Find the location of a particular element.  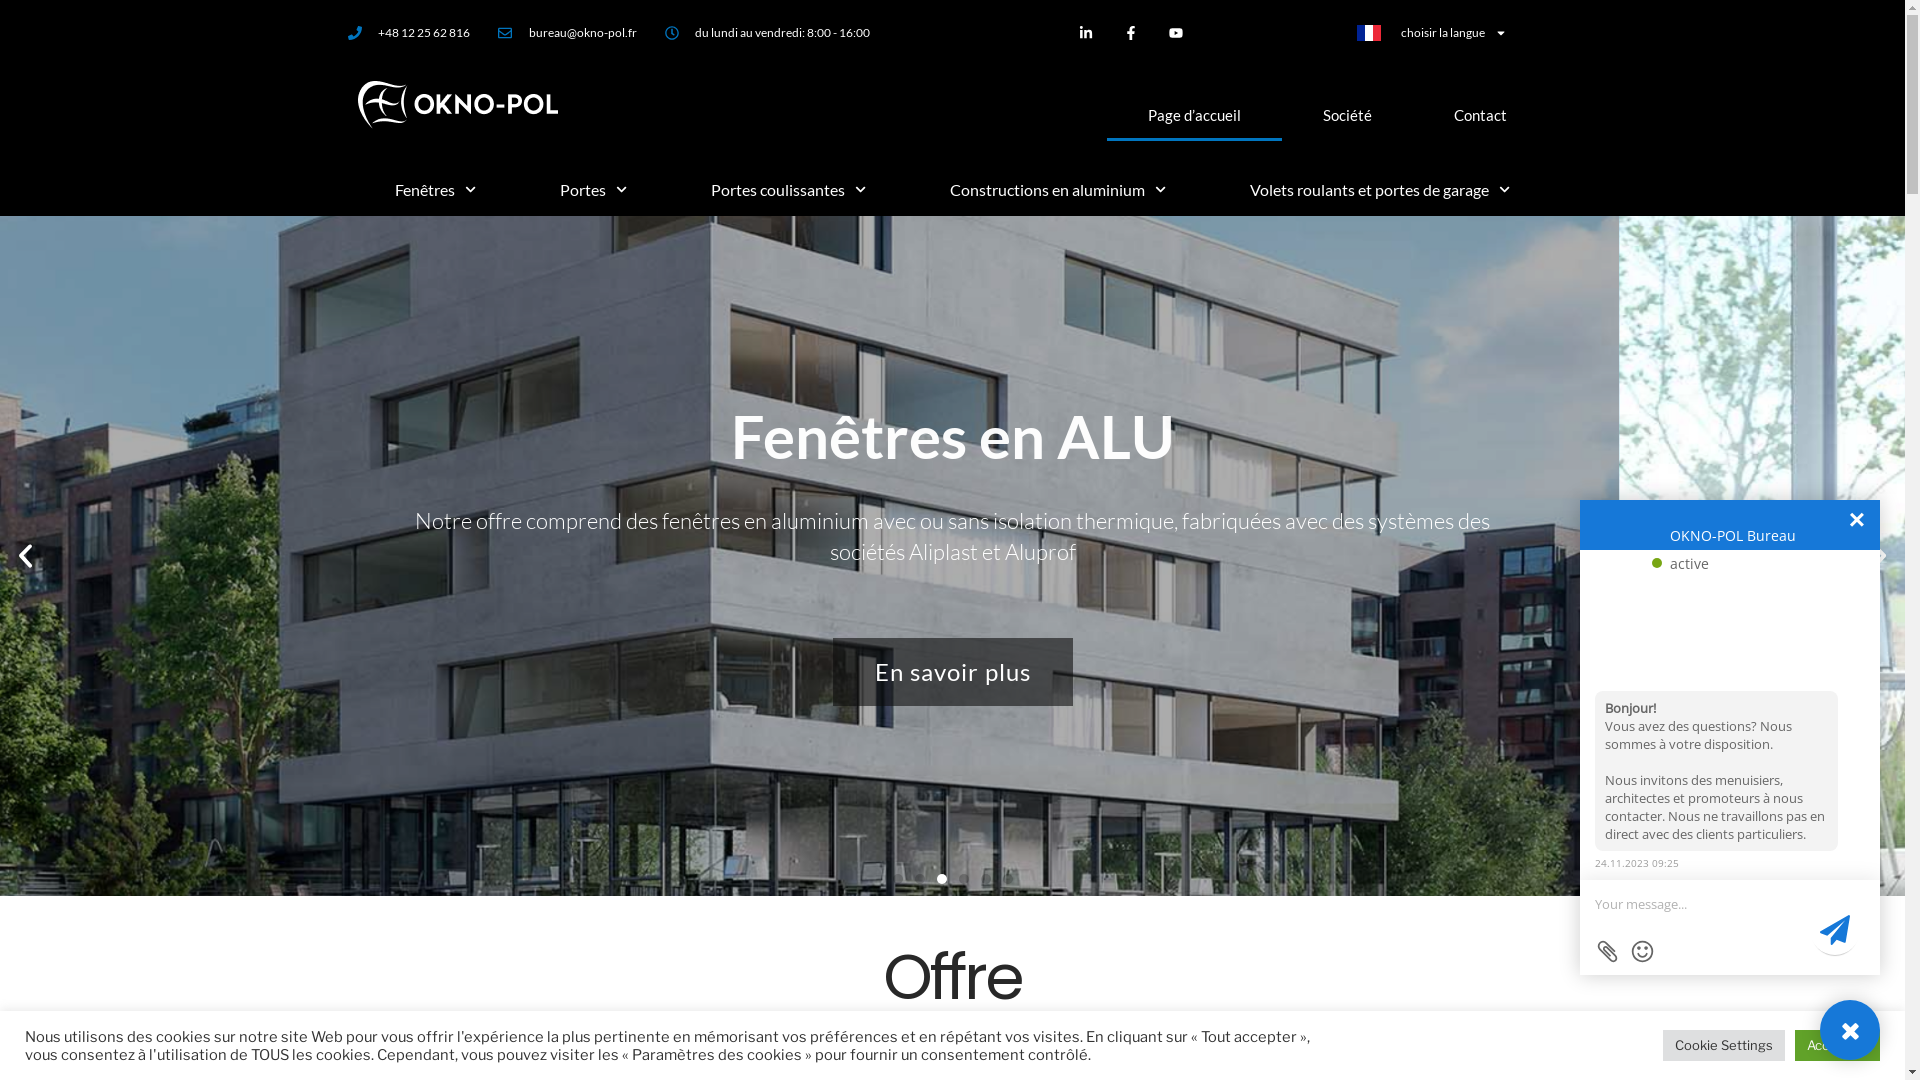

Constructions en aluminium is located at coordinates (1058, 190).